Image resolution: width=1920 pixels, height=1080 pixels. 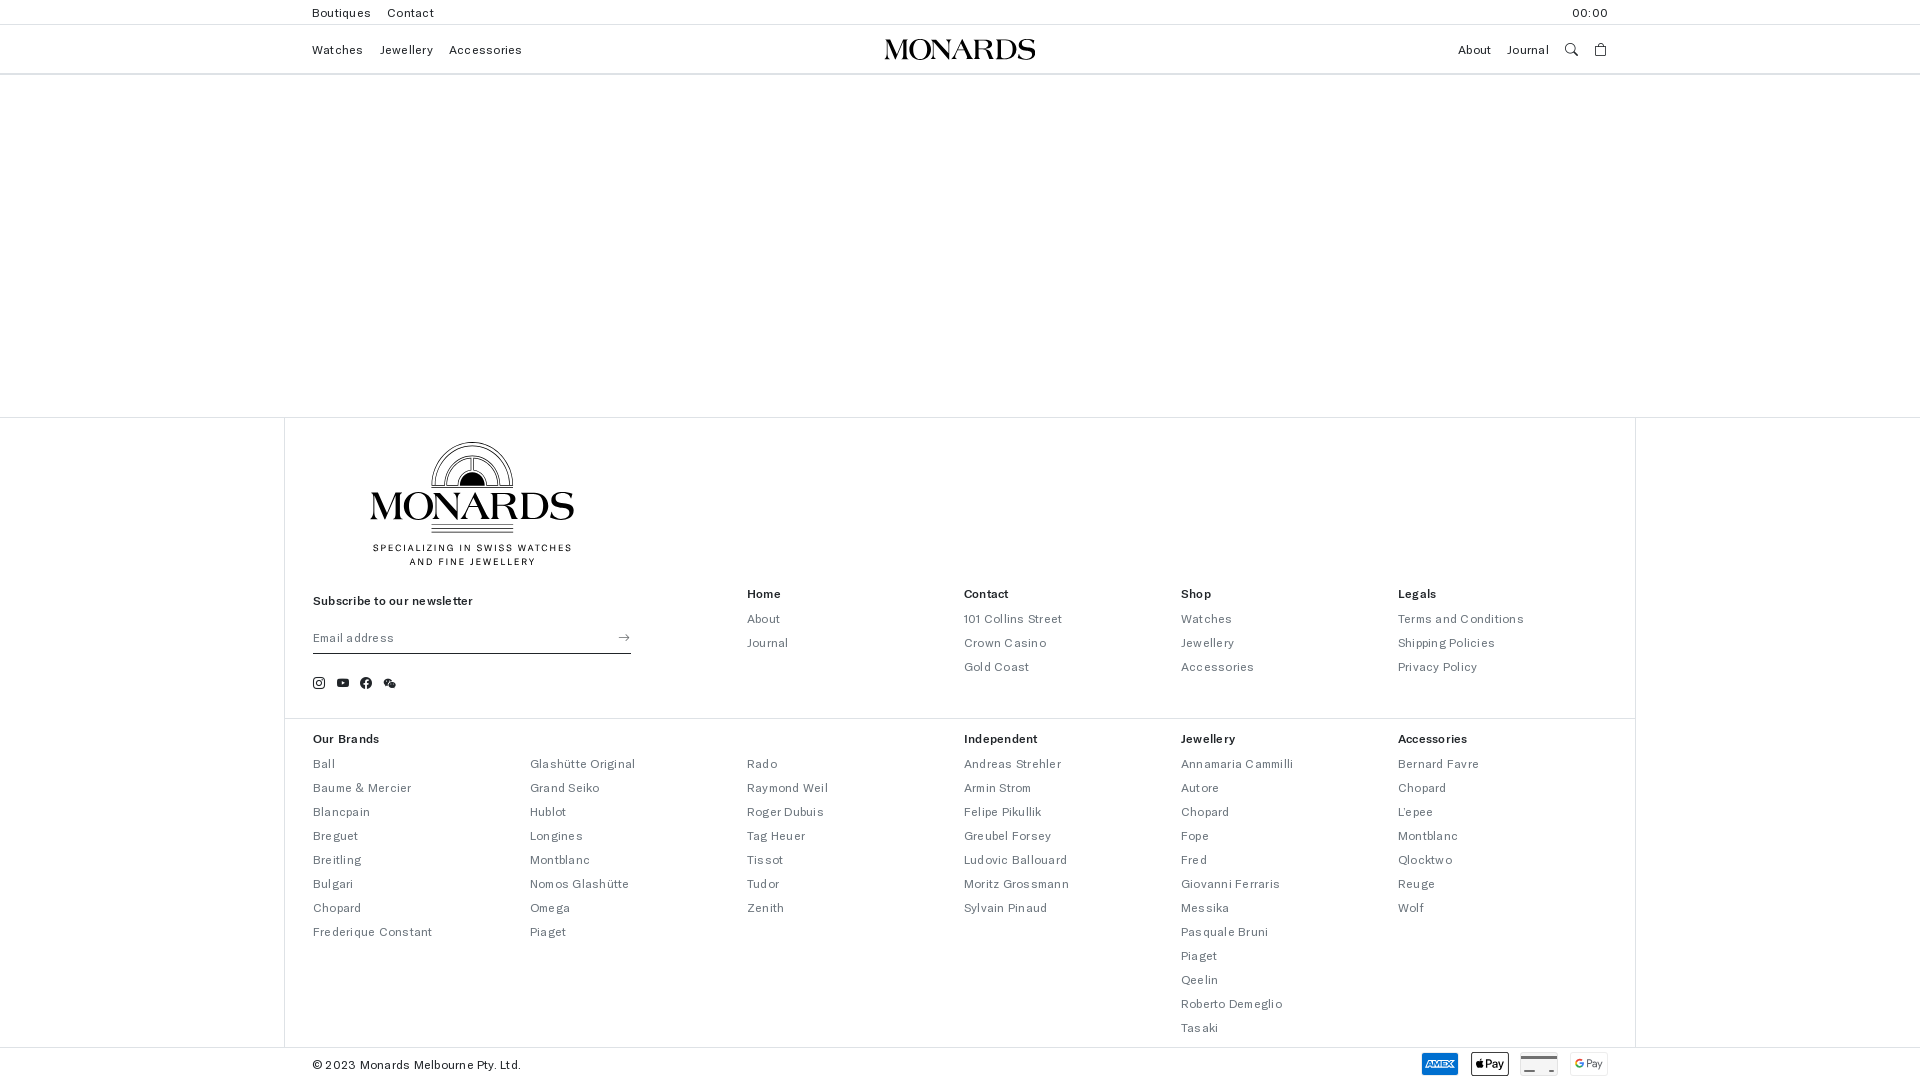 I want to click on Moritz Grossmann, so click(x=1016, y=883).